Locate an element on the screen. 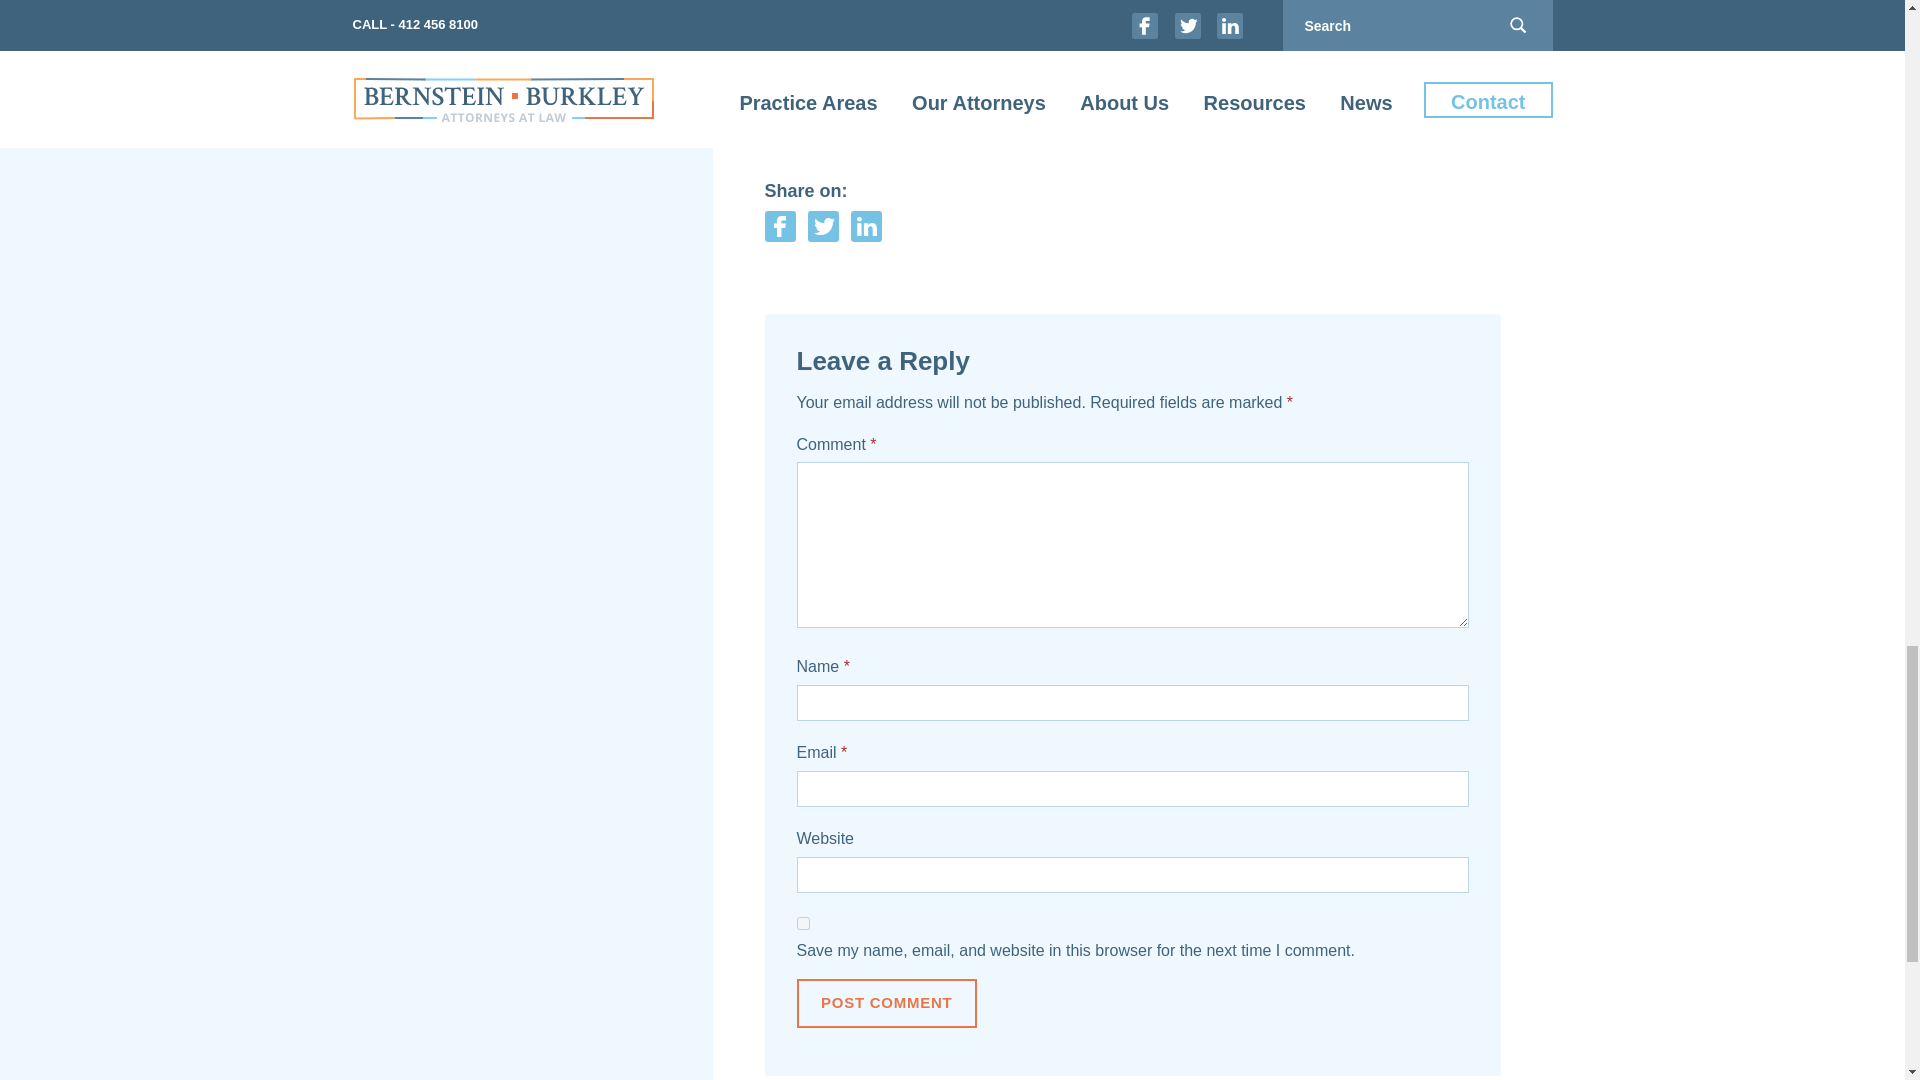 The width and height of the screenshot is (1920, 1080). yes is located at coordinates (802, 922).